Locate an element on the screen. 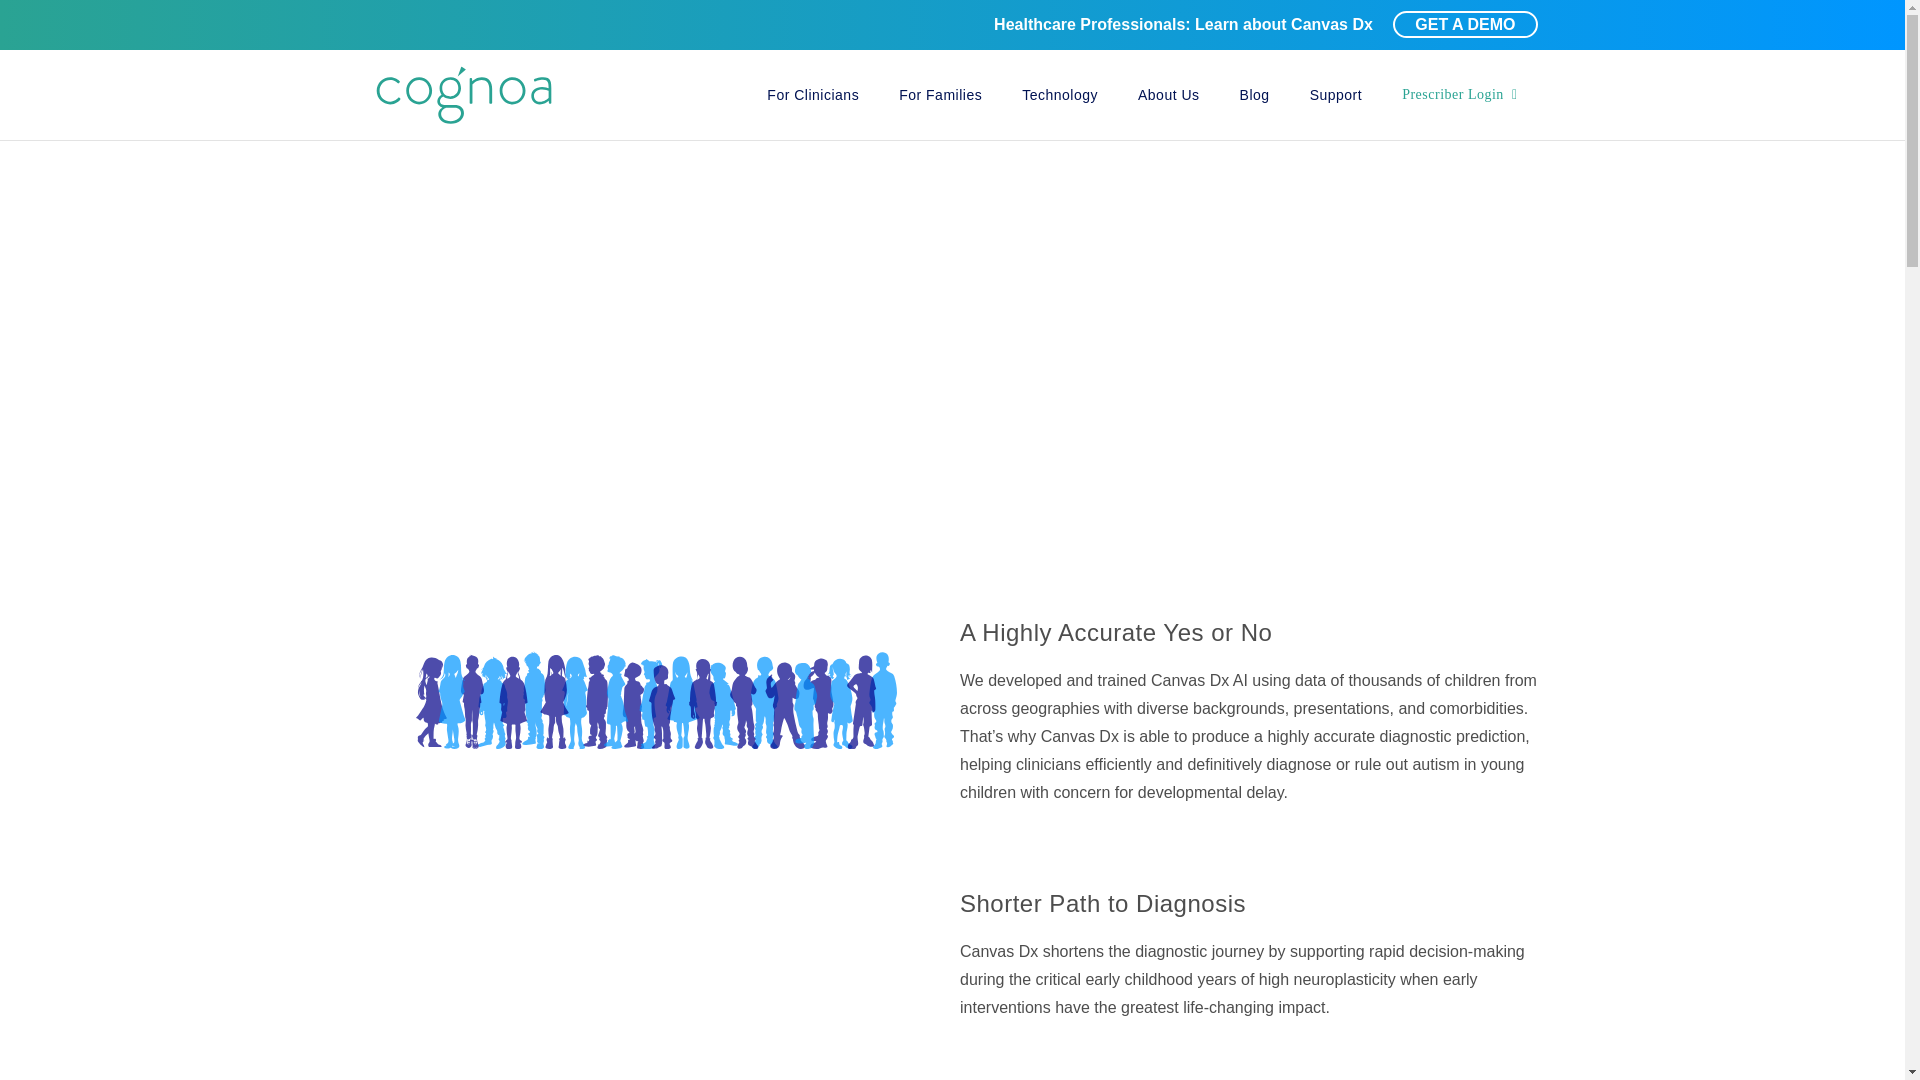 This screenshot has width=1920, height=1080. About Us is located at coordinates (1168, 94).